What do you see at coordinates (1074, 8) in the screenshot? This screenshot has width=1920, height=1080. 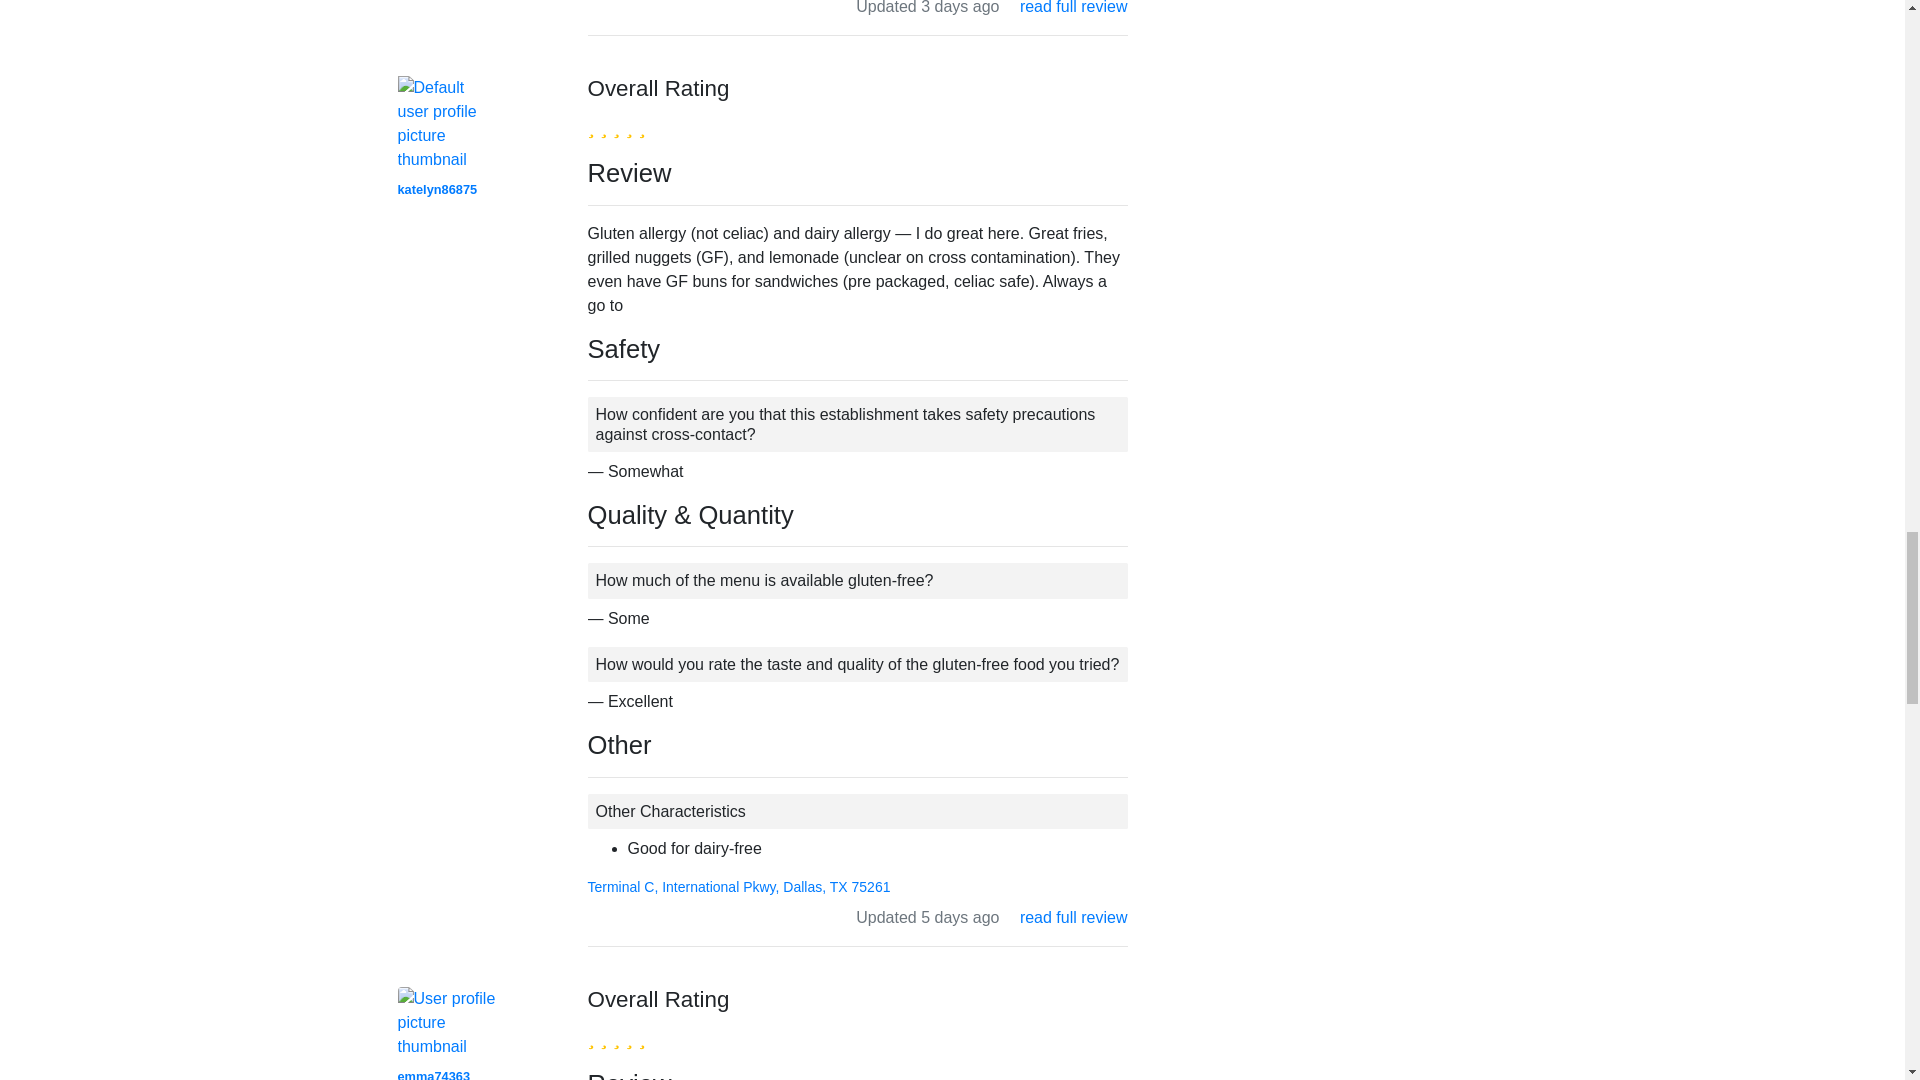 I see `read full review` at bounding box center [1074, 8].